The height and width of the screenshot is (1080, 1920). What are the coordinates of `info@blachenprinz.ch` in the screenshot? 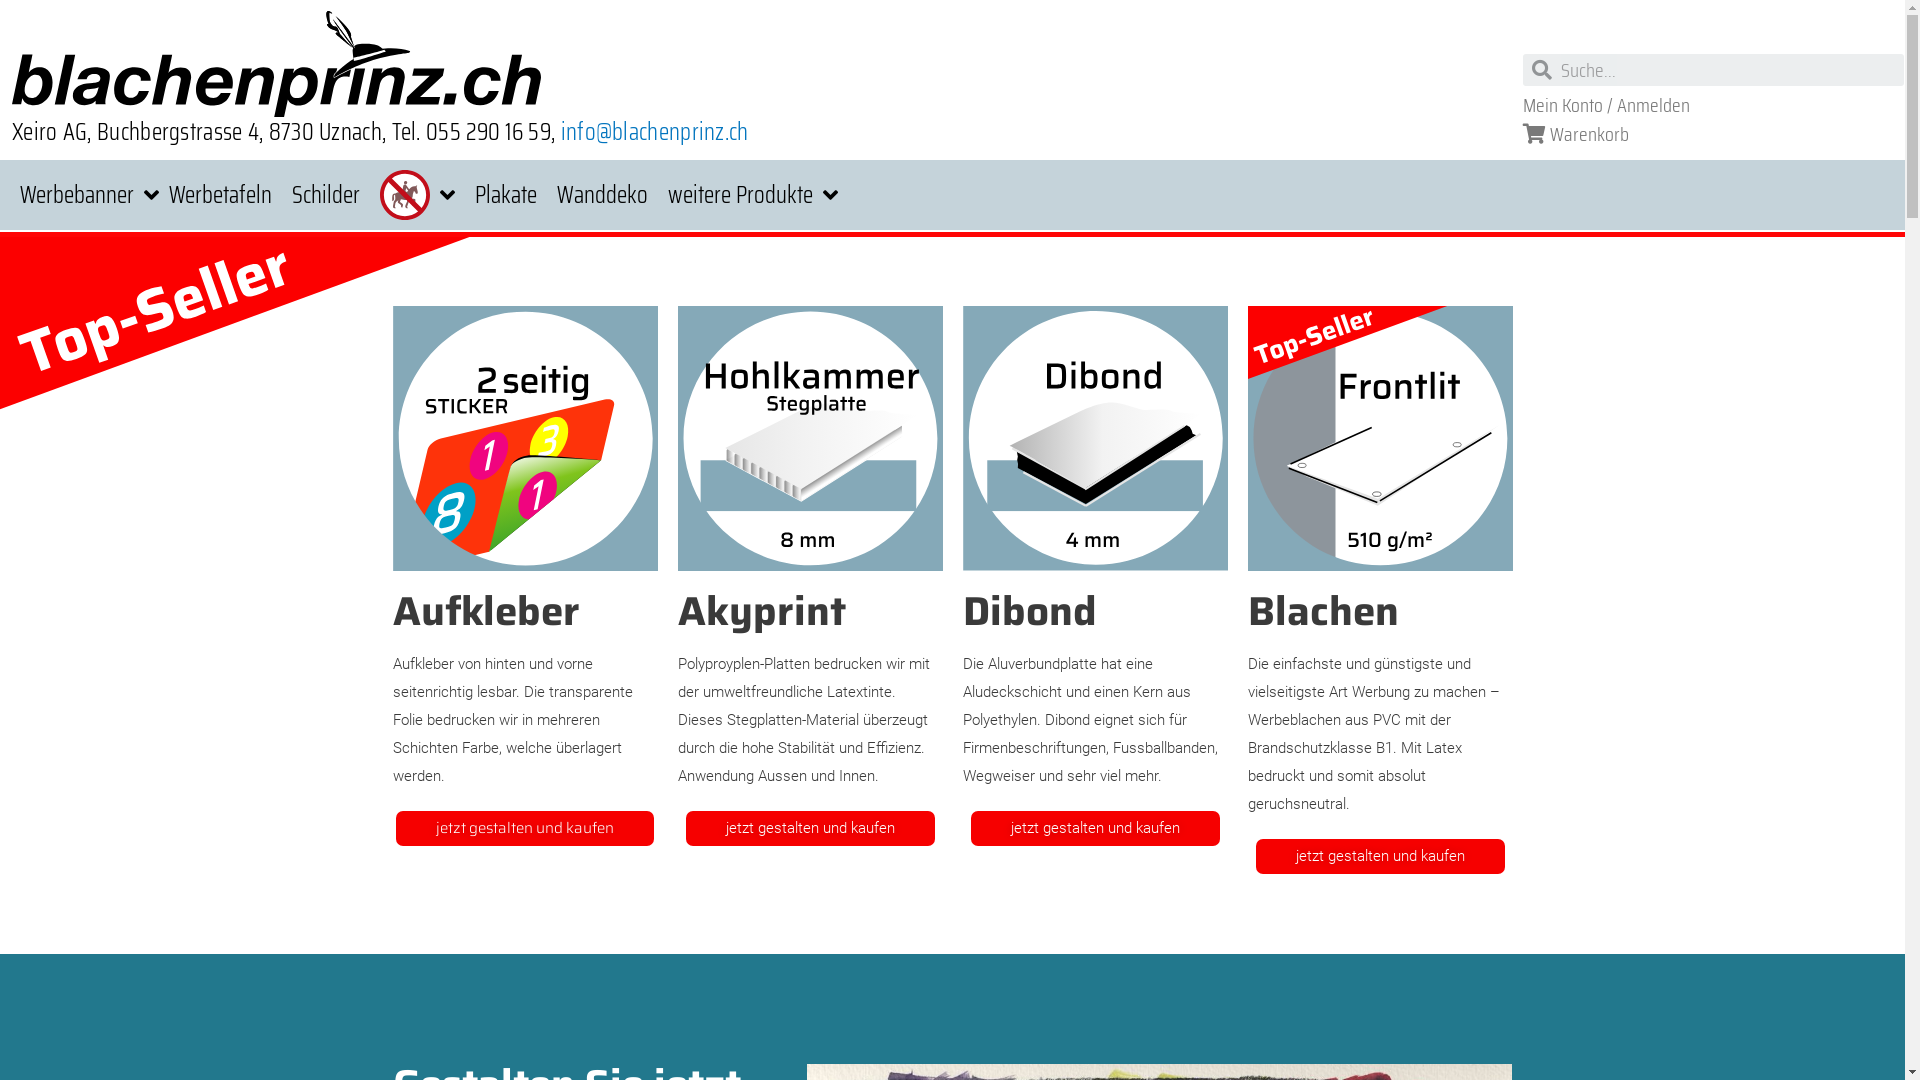 It's located at (655, 132).